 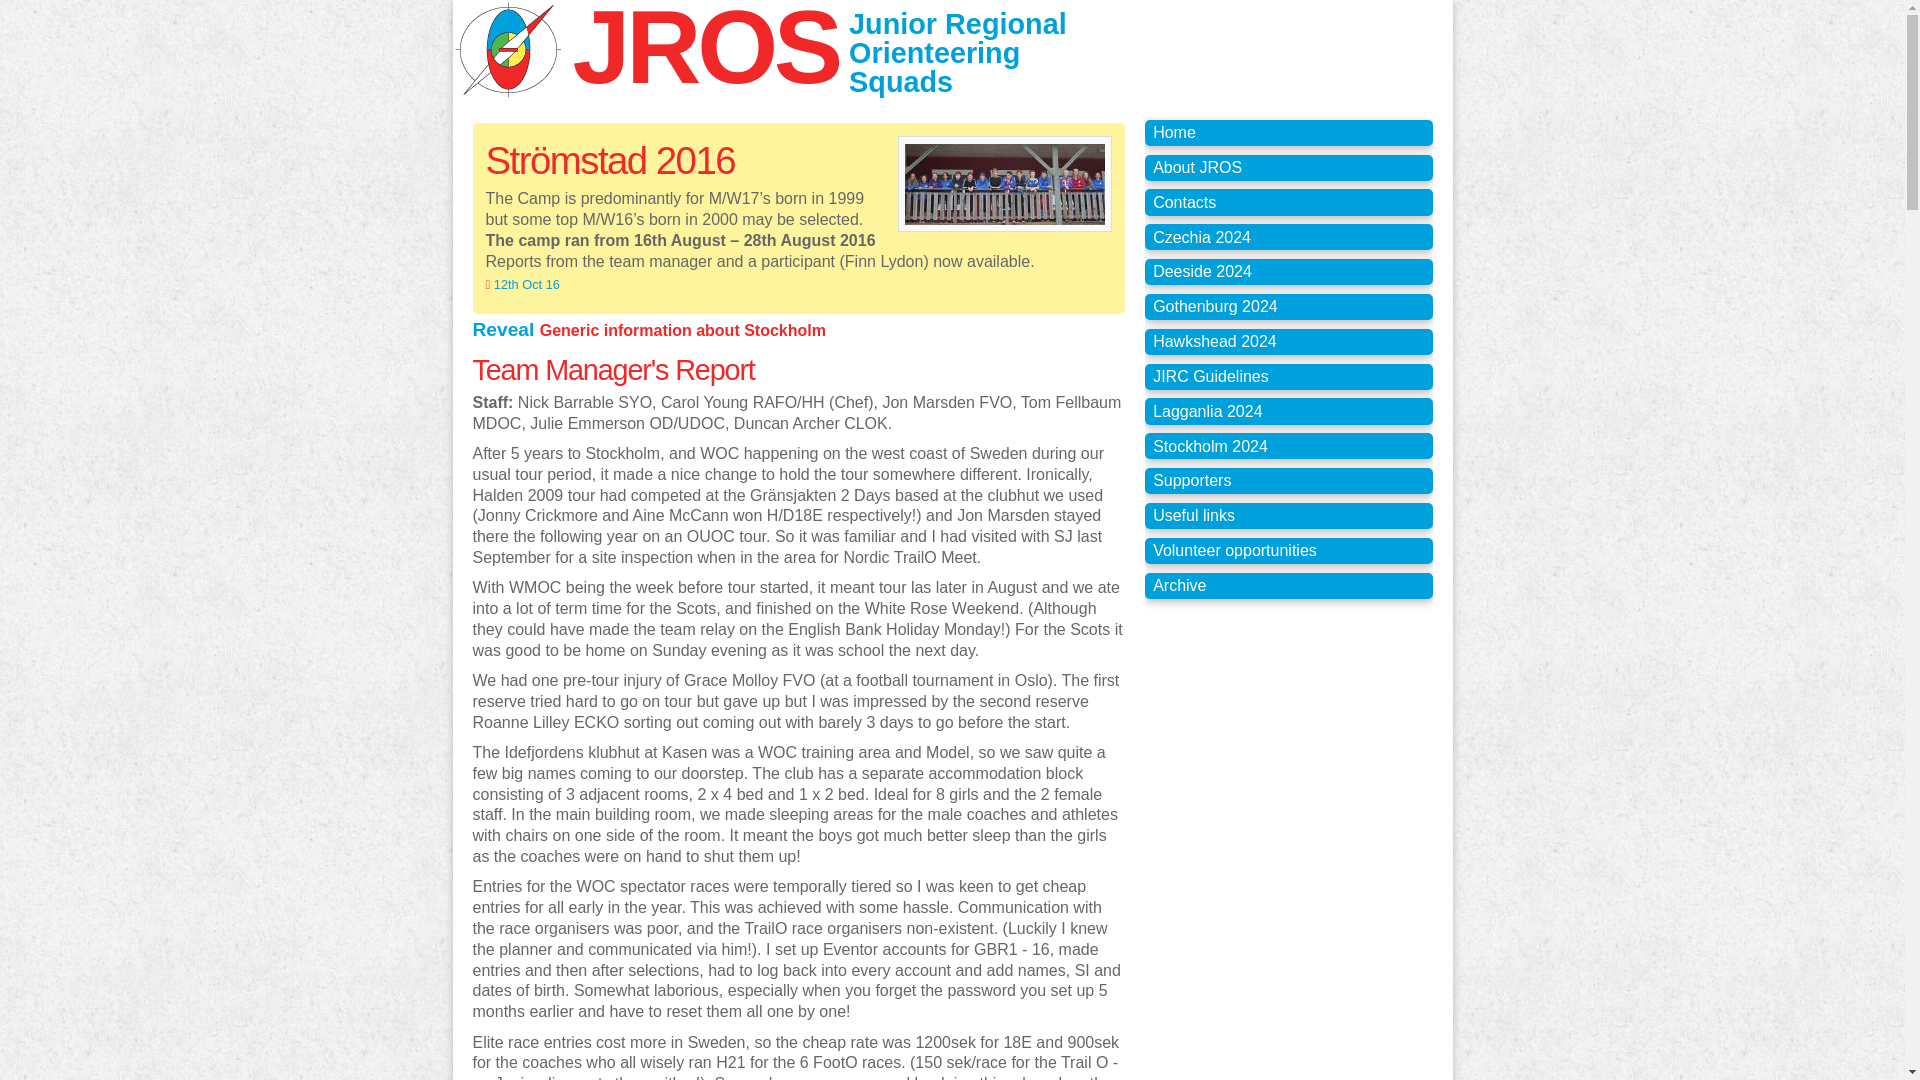 I want to click on Lagganlia 2024, so click(x=1288, y=411).